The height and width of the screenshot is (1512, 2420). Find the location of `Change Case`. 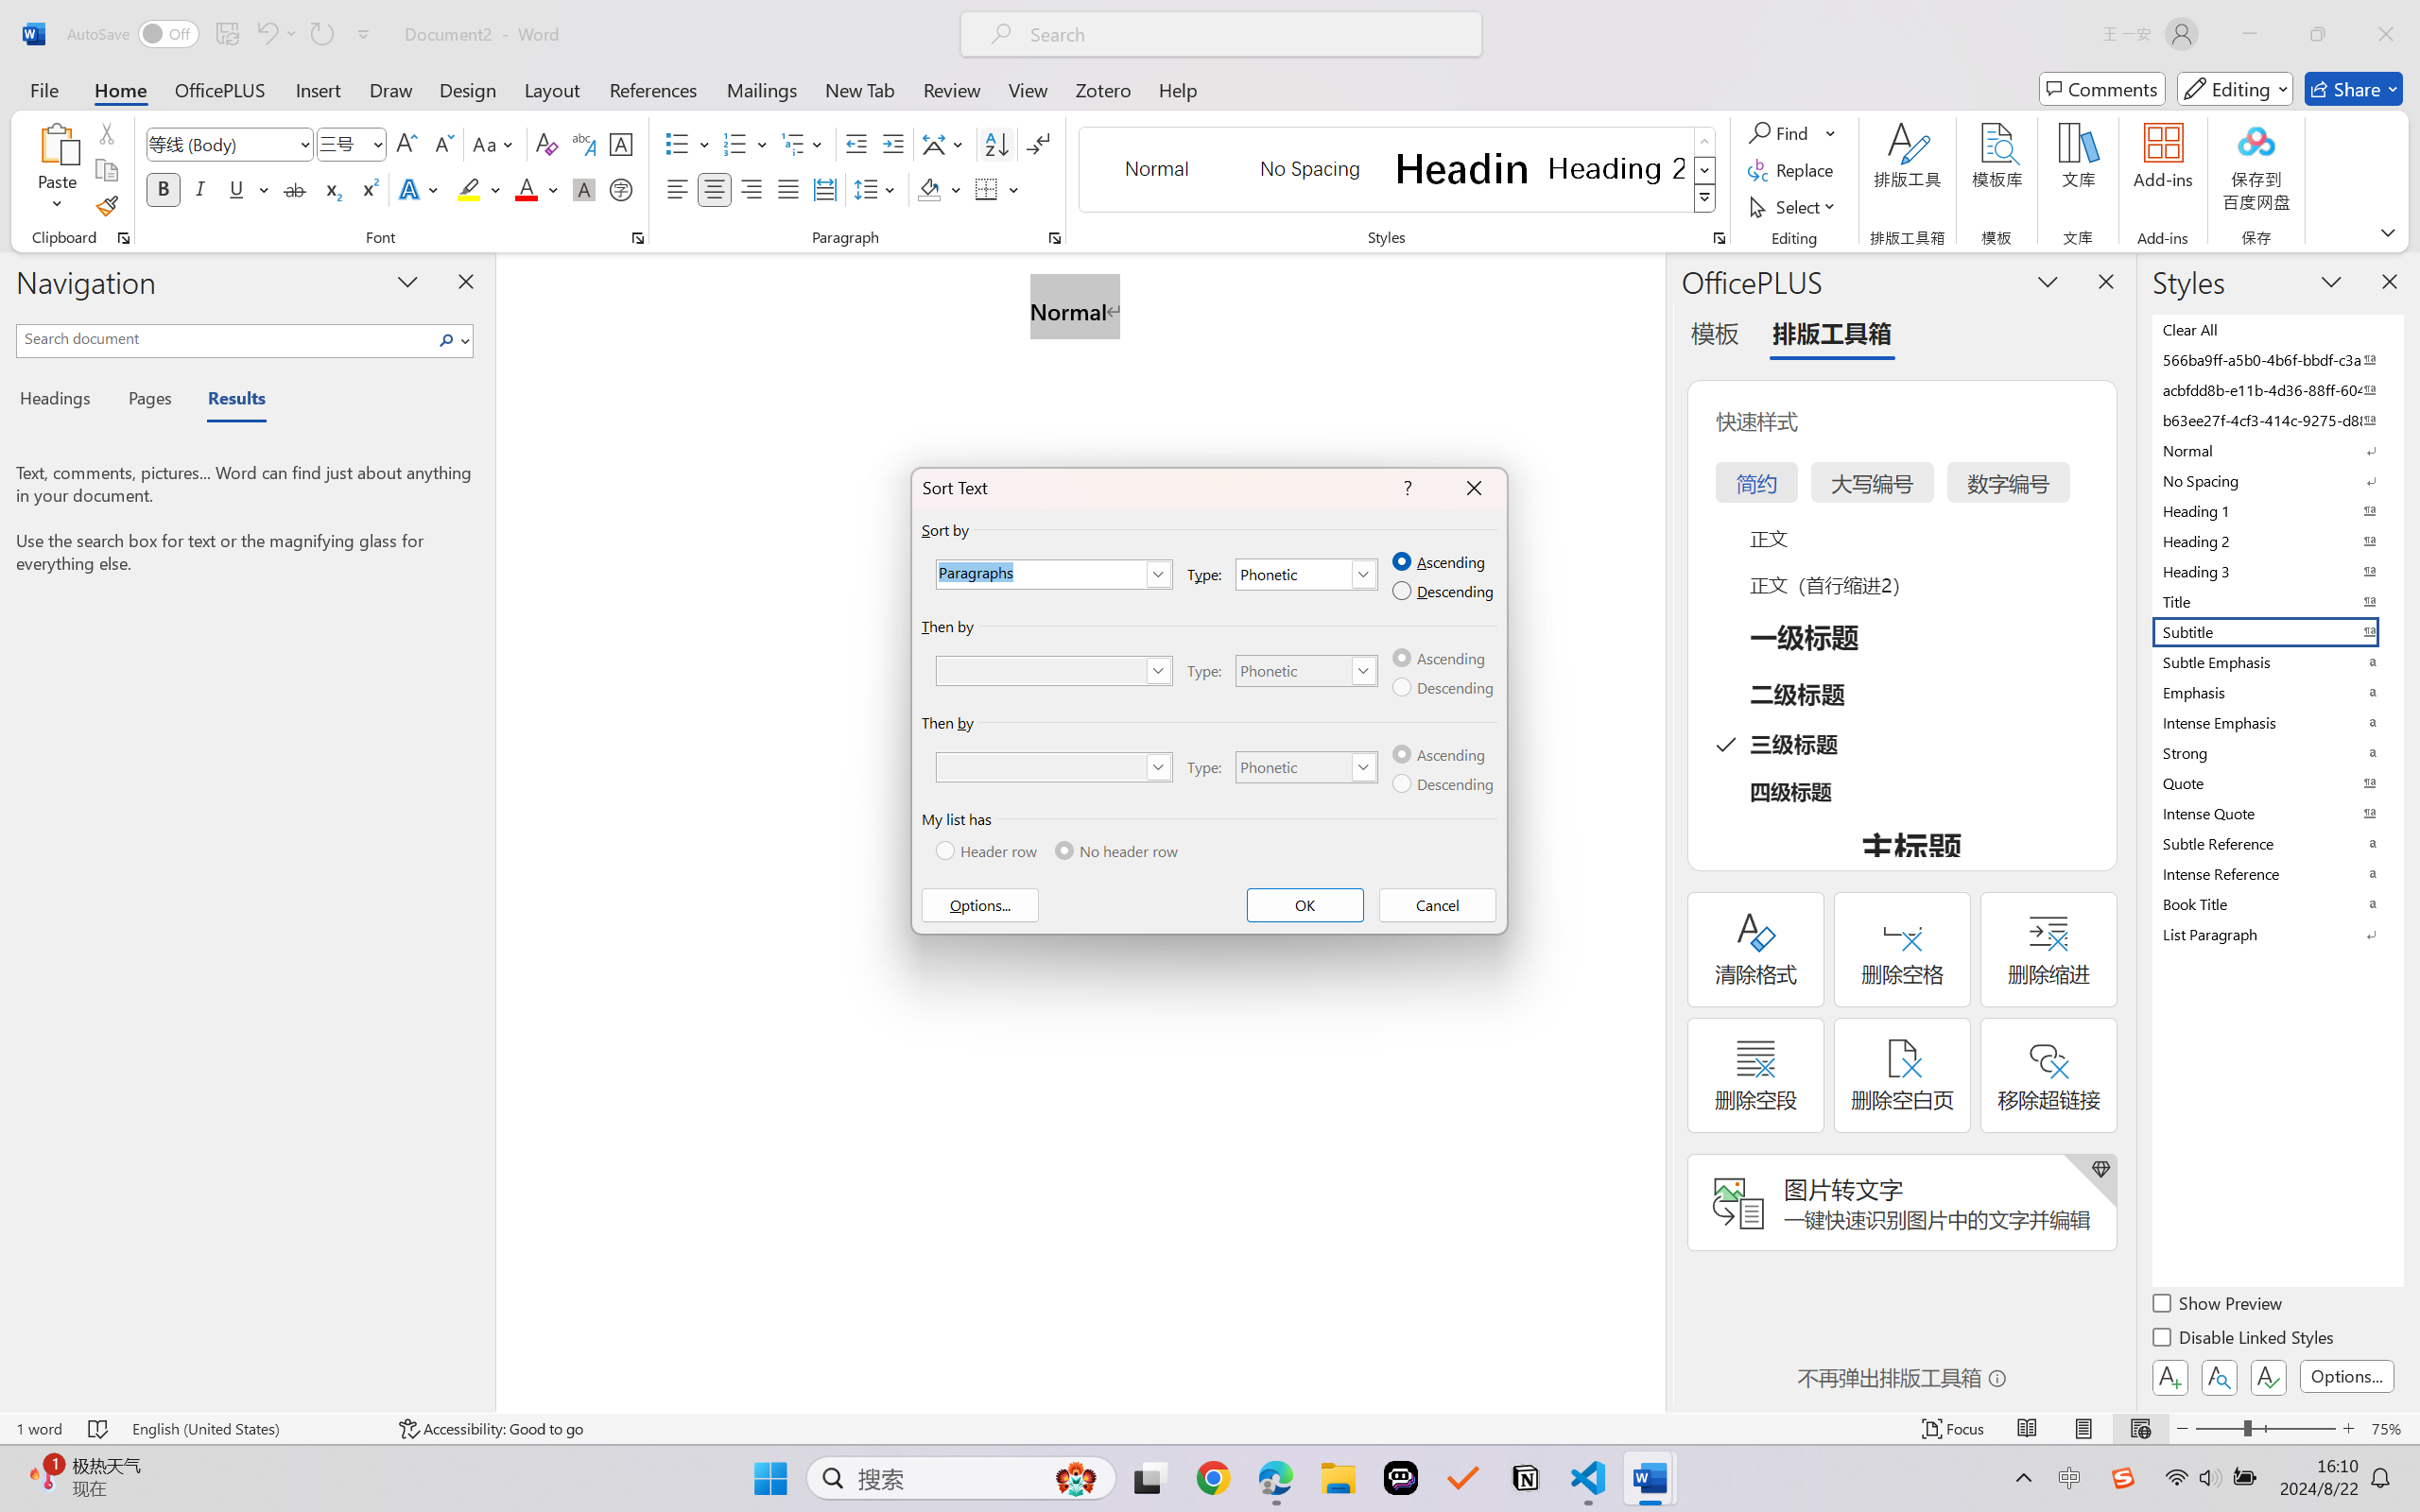

Change Case is located at coordinates (494, 144).